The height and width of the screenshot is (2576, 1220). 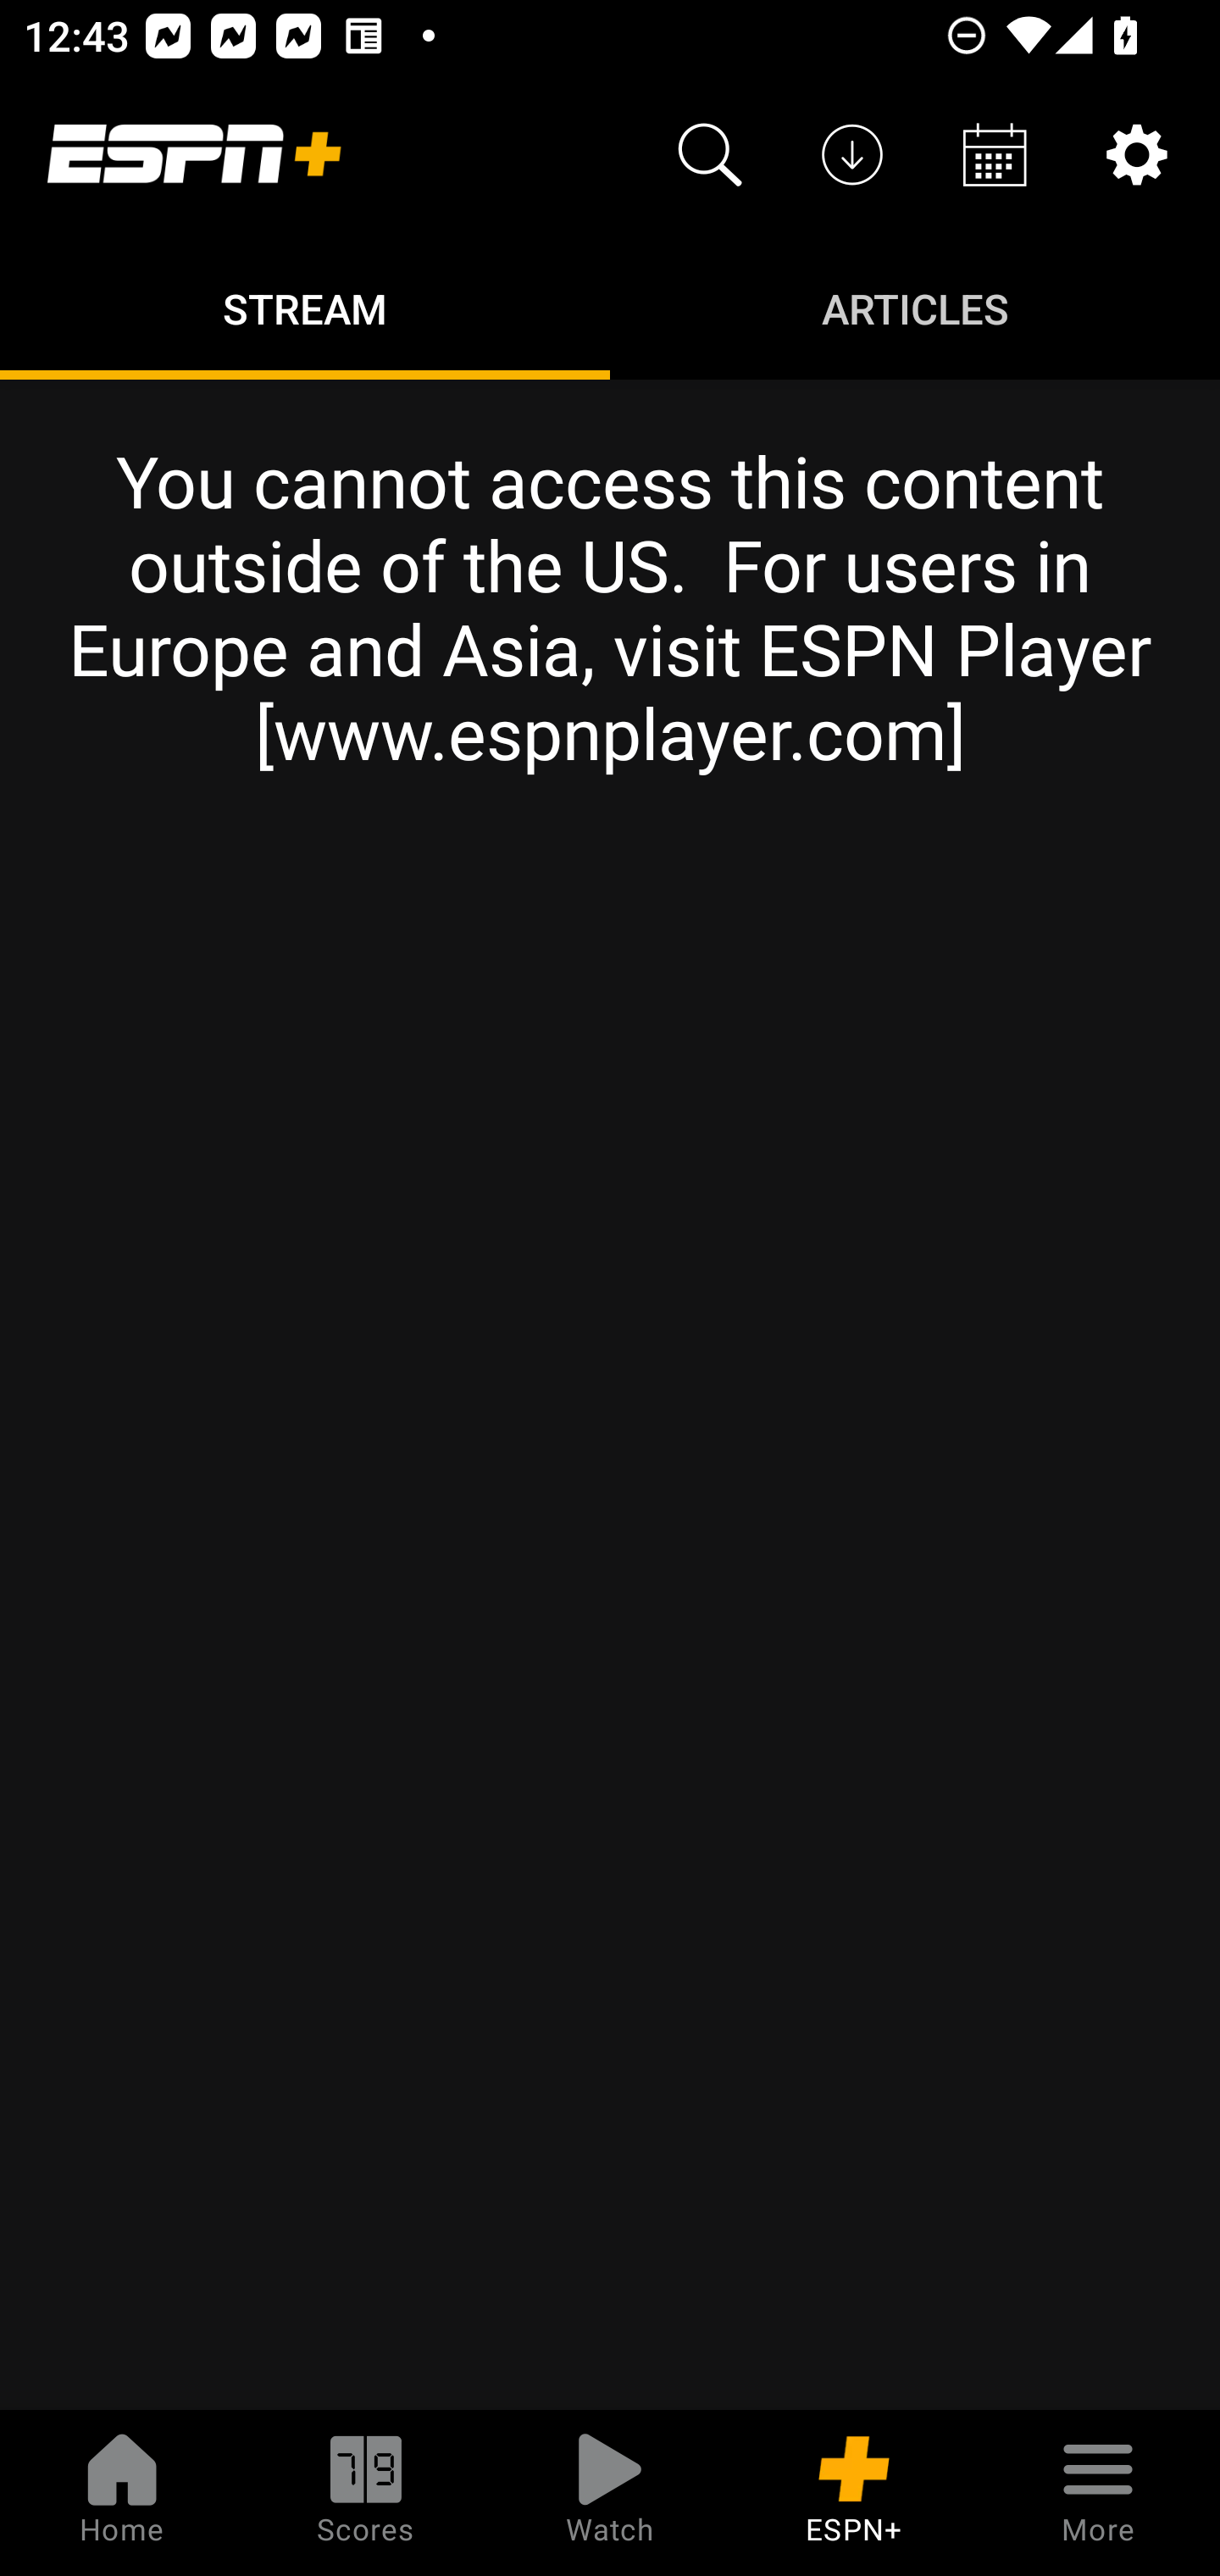 I want to click on Schedule, so click(x=995, y=154).